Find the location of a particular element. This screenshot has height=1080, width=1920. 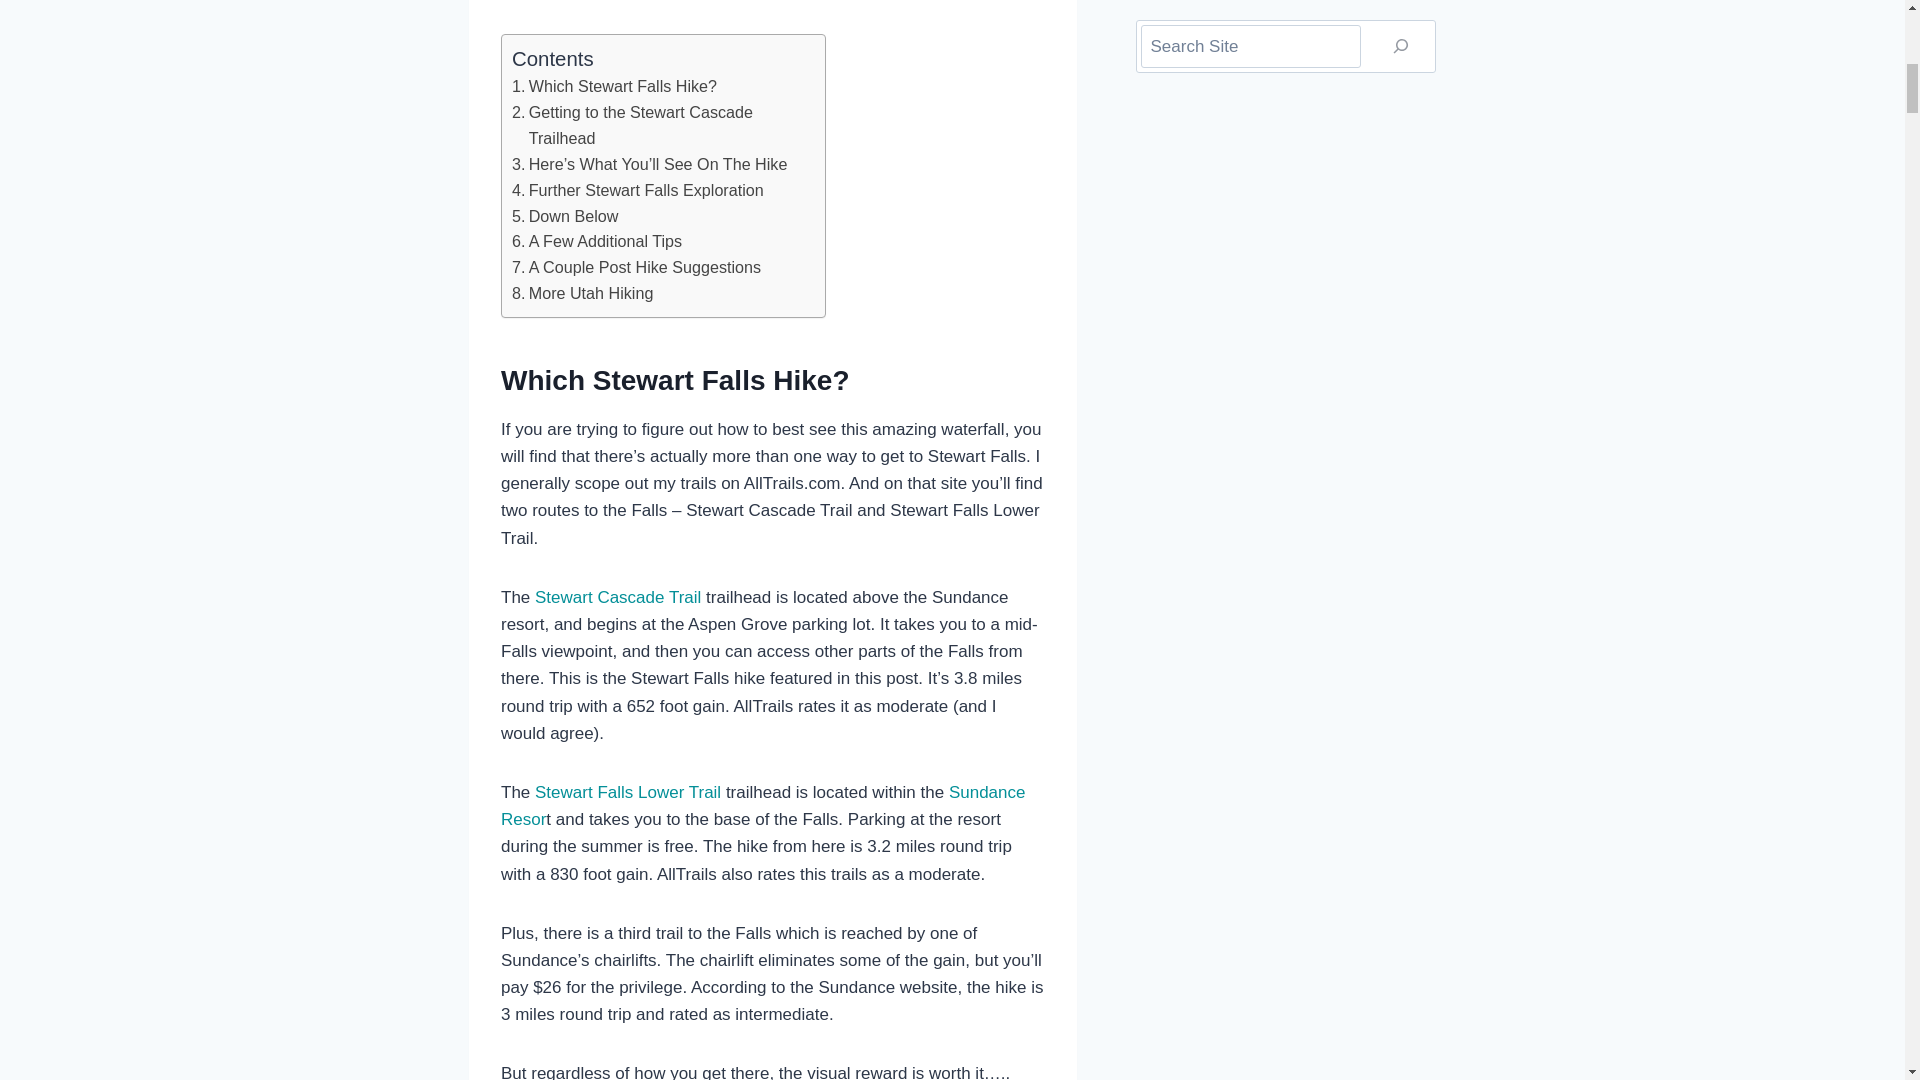

A Couple Post Hike Suggestions is located at coordinates (636, 267).